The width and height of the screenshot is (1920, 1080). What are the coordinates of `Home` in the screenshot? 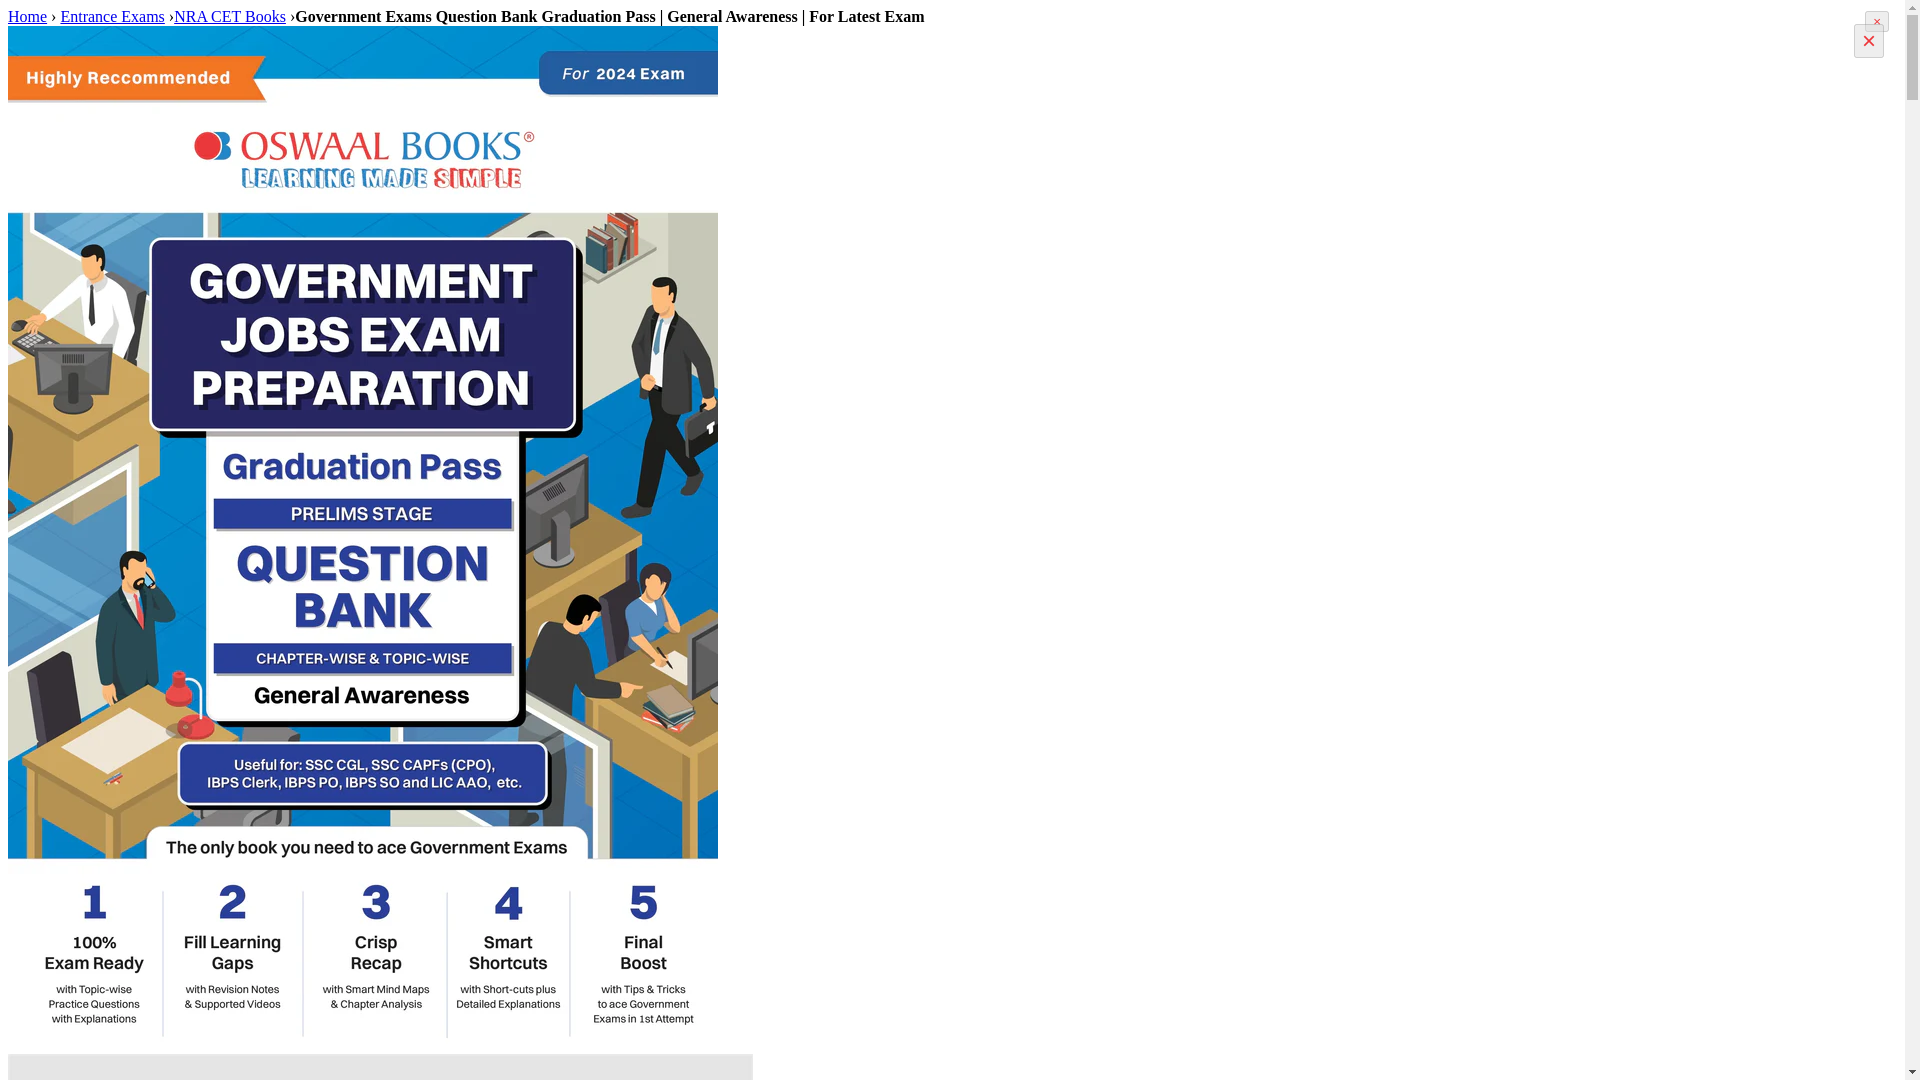 It's located at (26, 16).